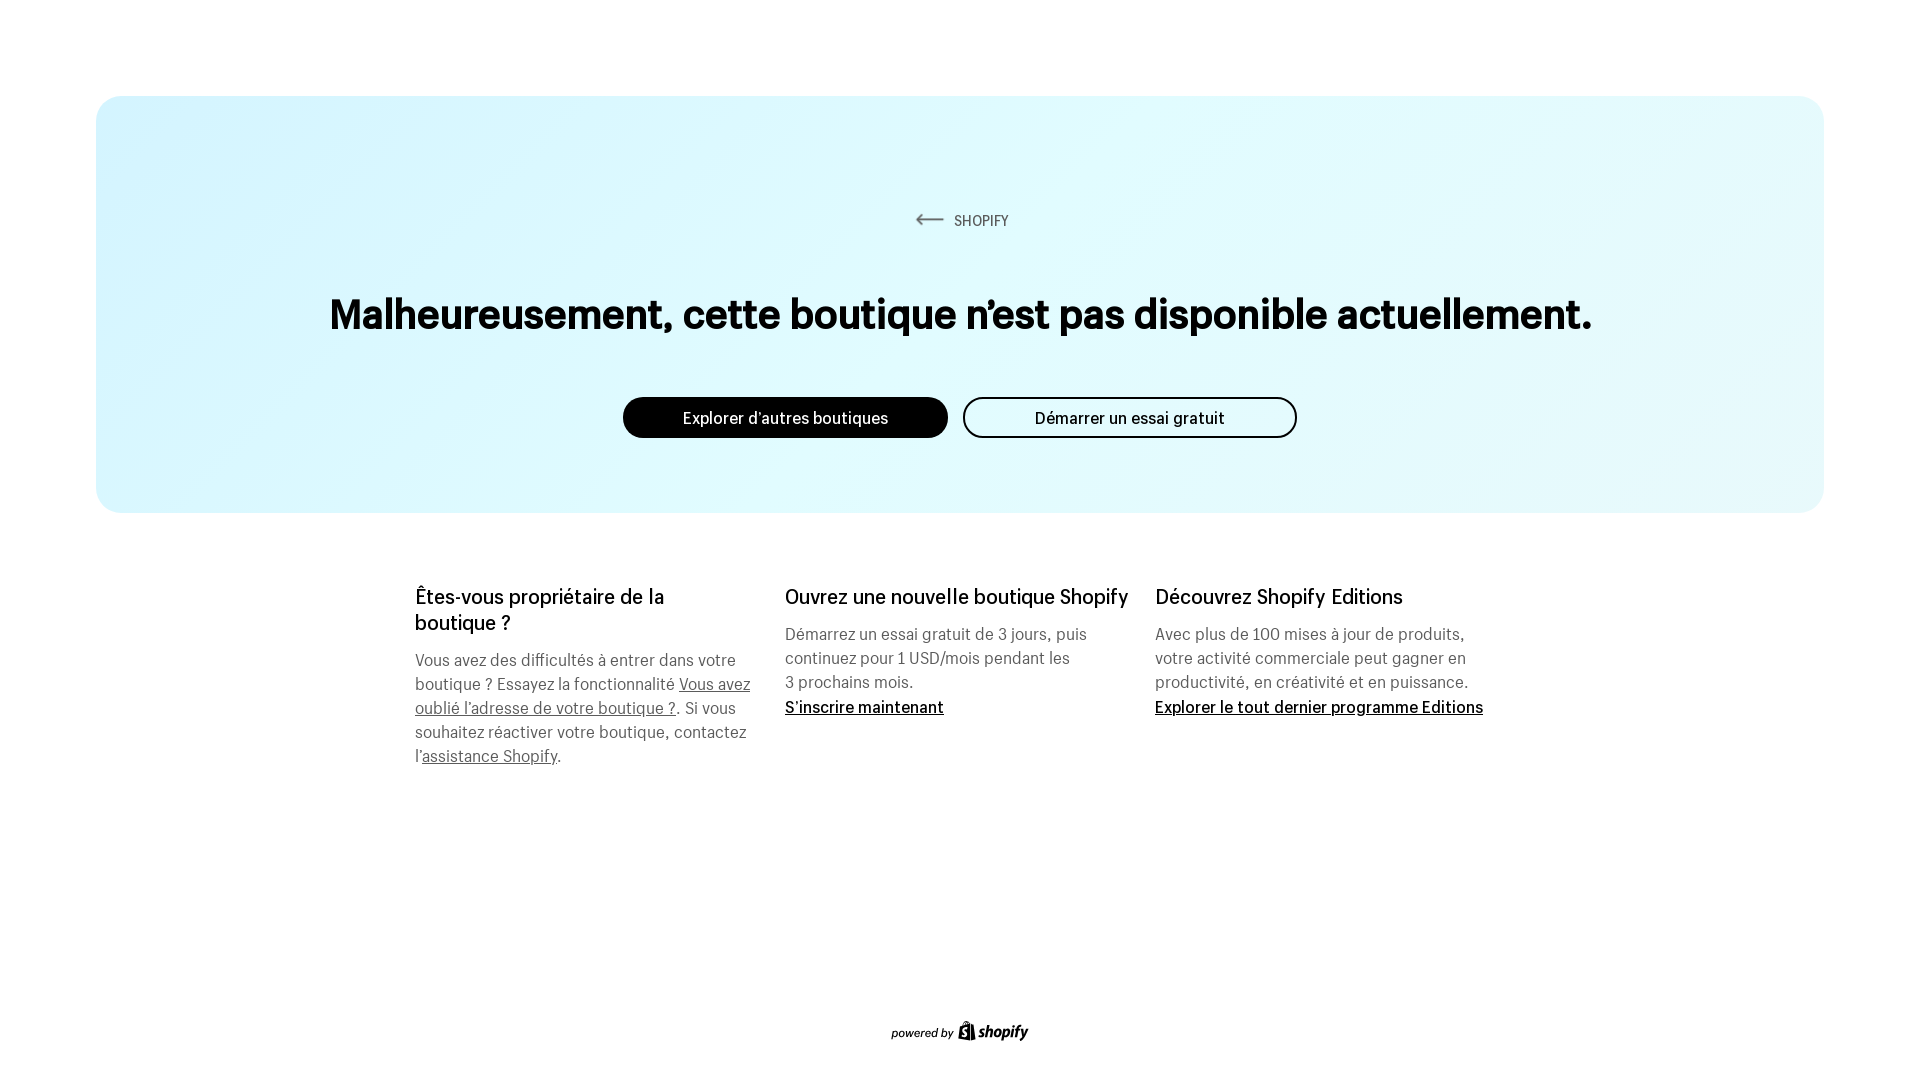  I want to click on SHOPIFY, so click(960, 220).